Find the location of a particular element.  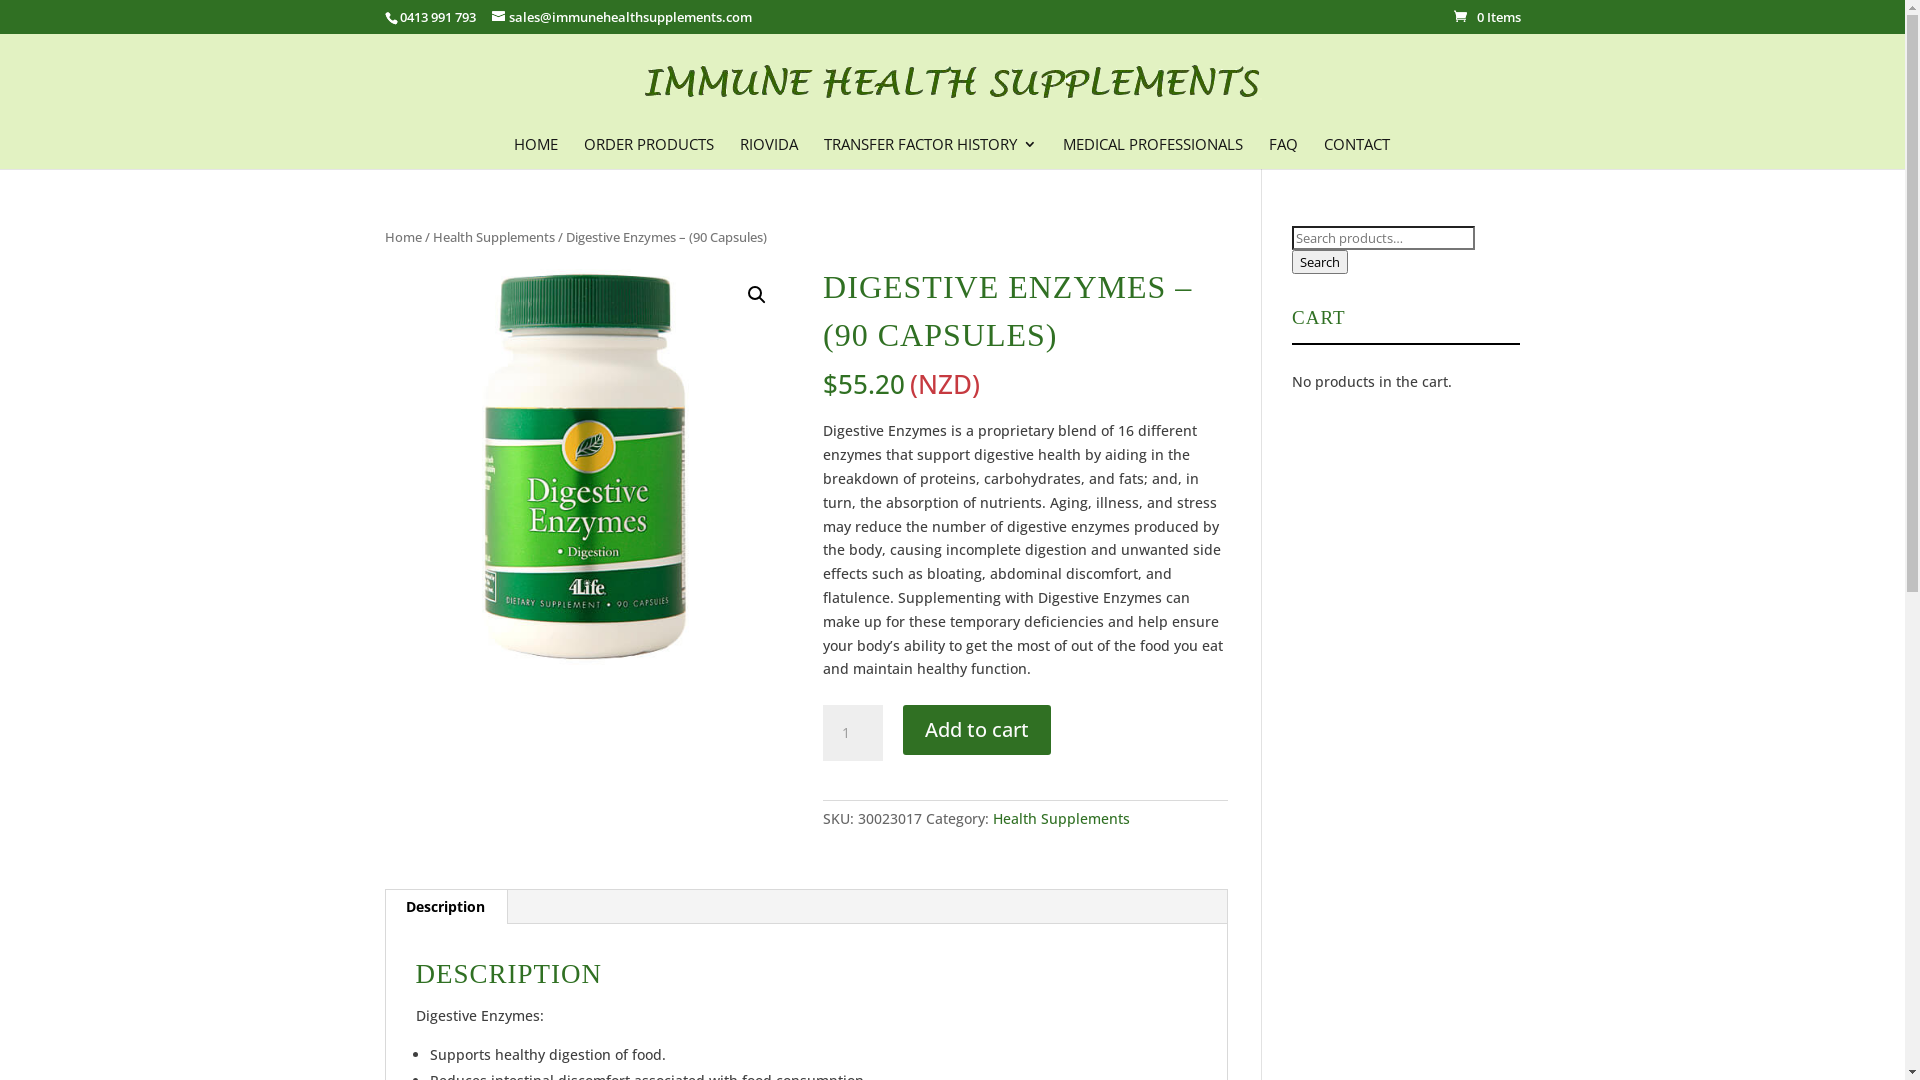

0 Items is located at coordinates (1488, 17).